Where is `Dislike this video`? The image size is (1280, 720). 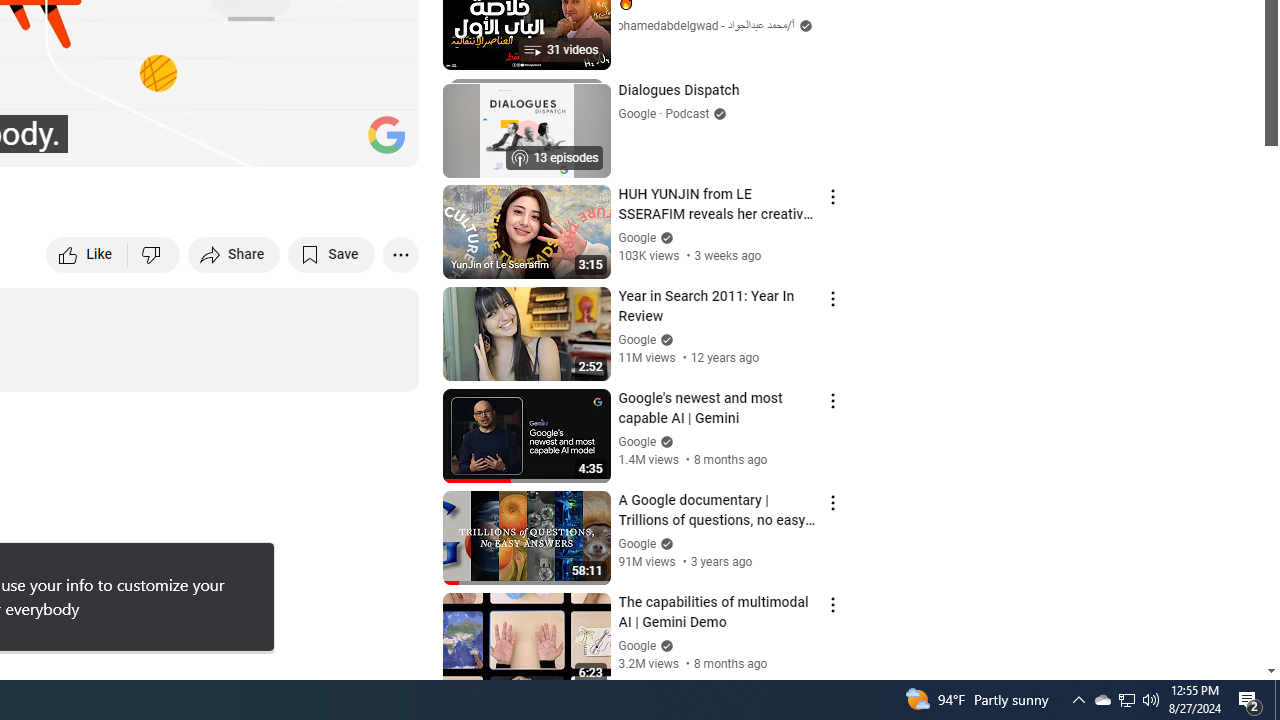 Dislike this video is located at coordinates (154, 254).